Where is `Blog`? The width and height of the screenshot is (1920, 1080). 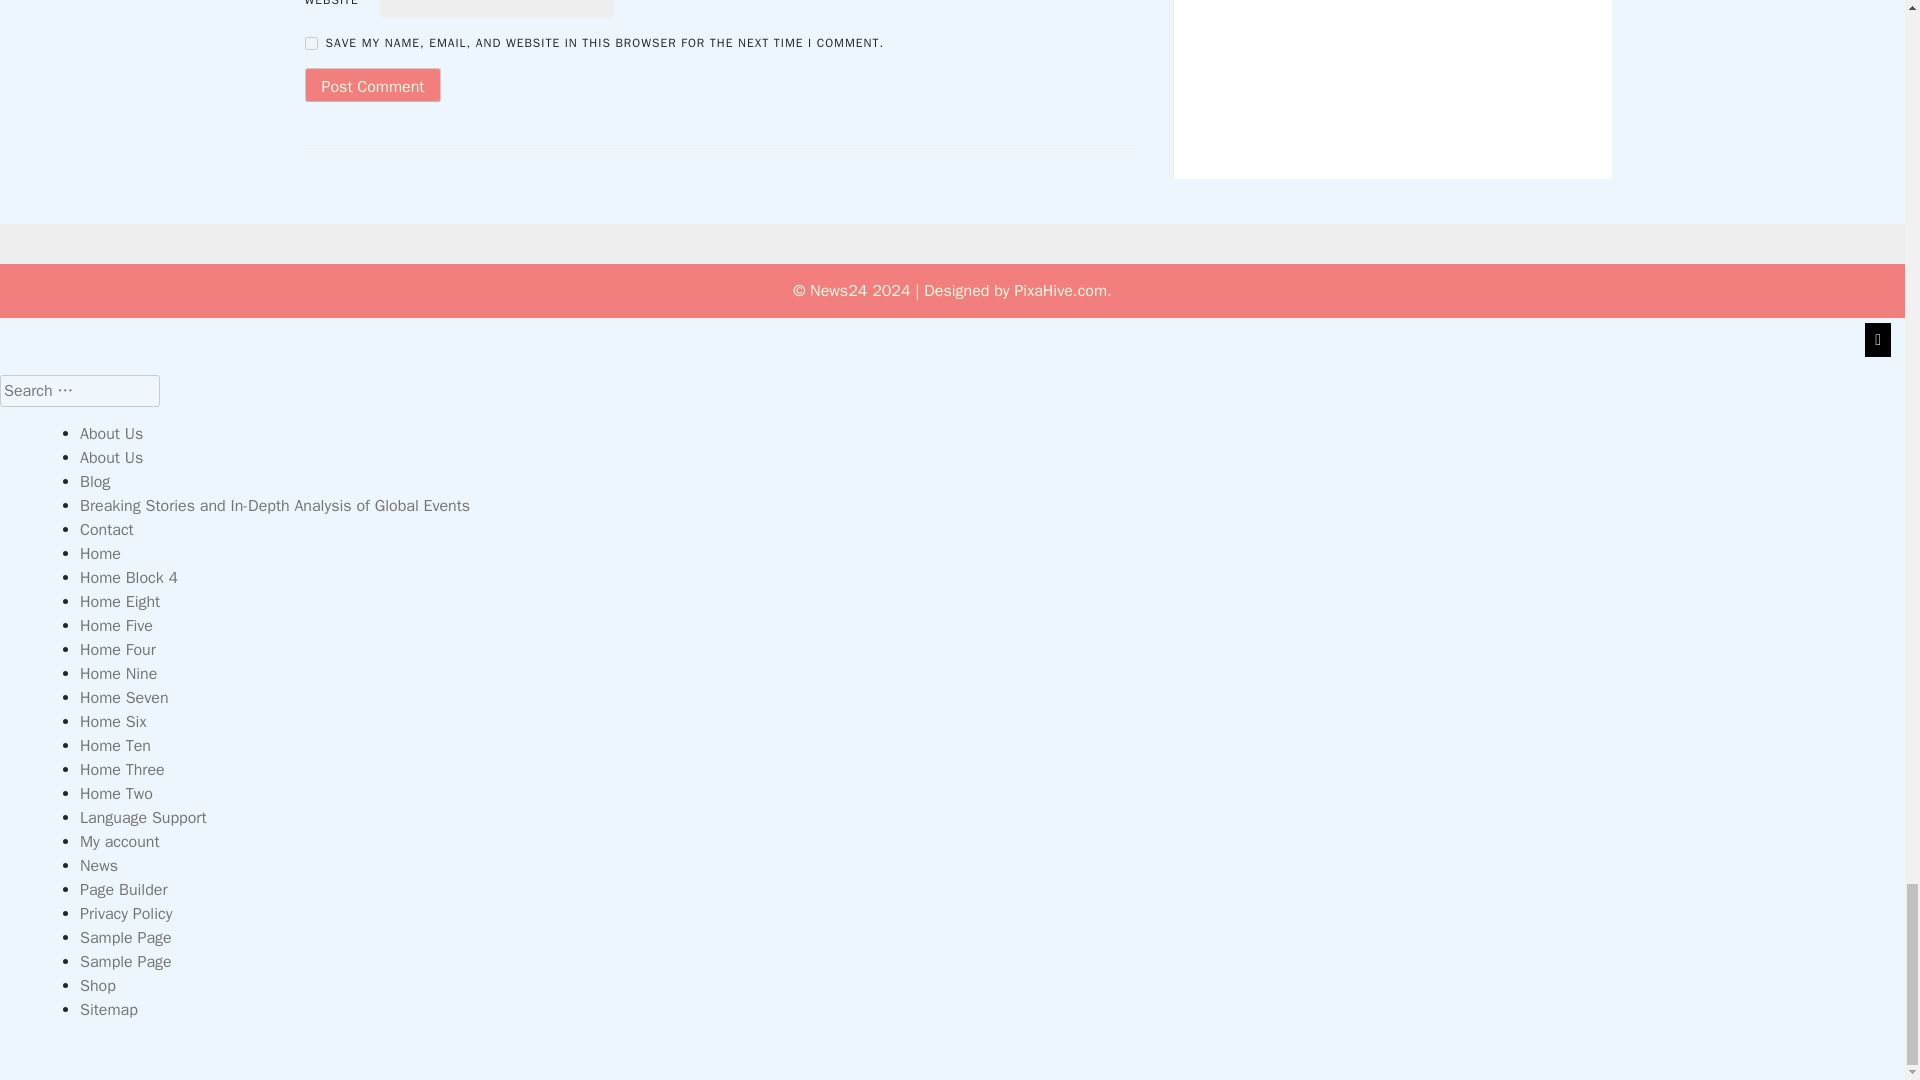
Blog is located at coordinates (94, 482).